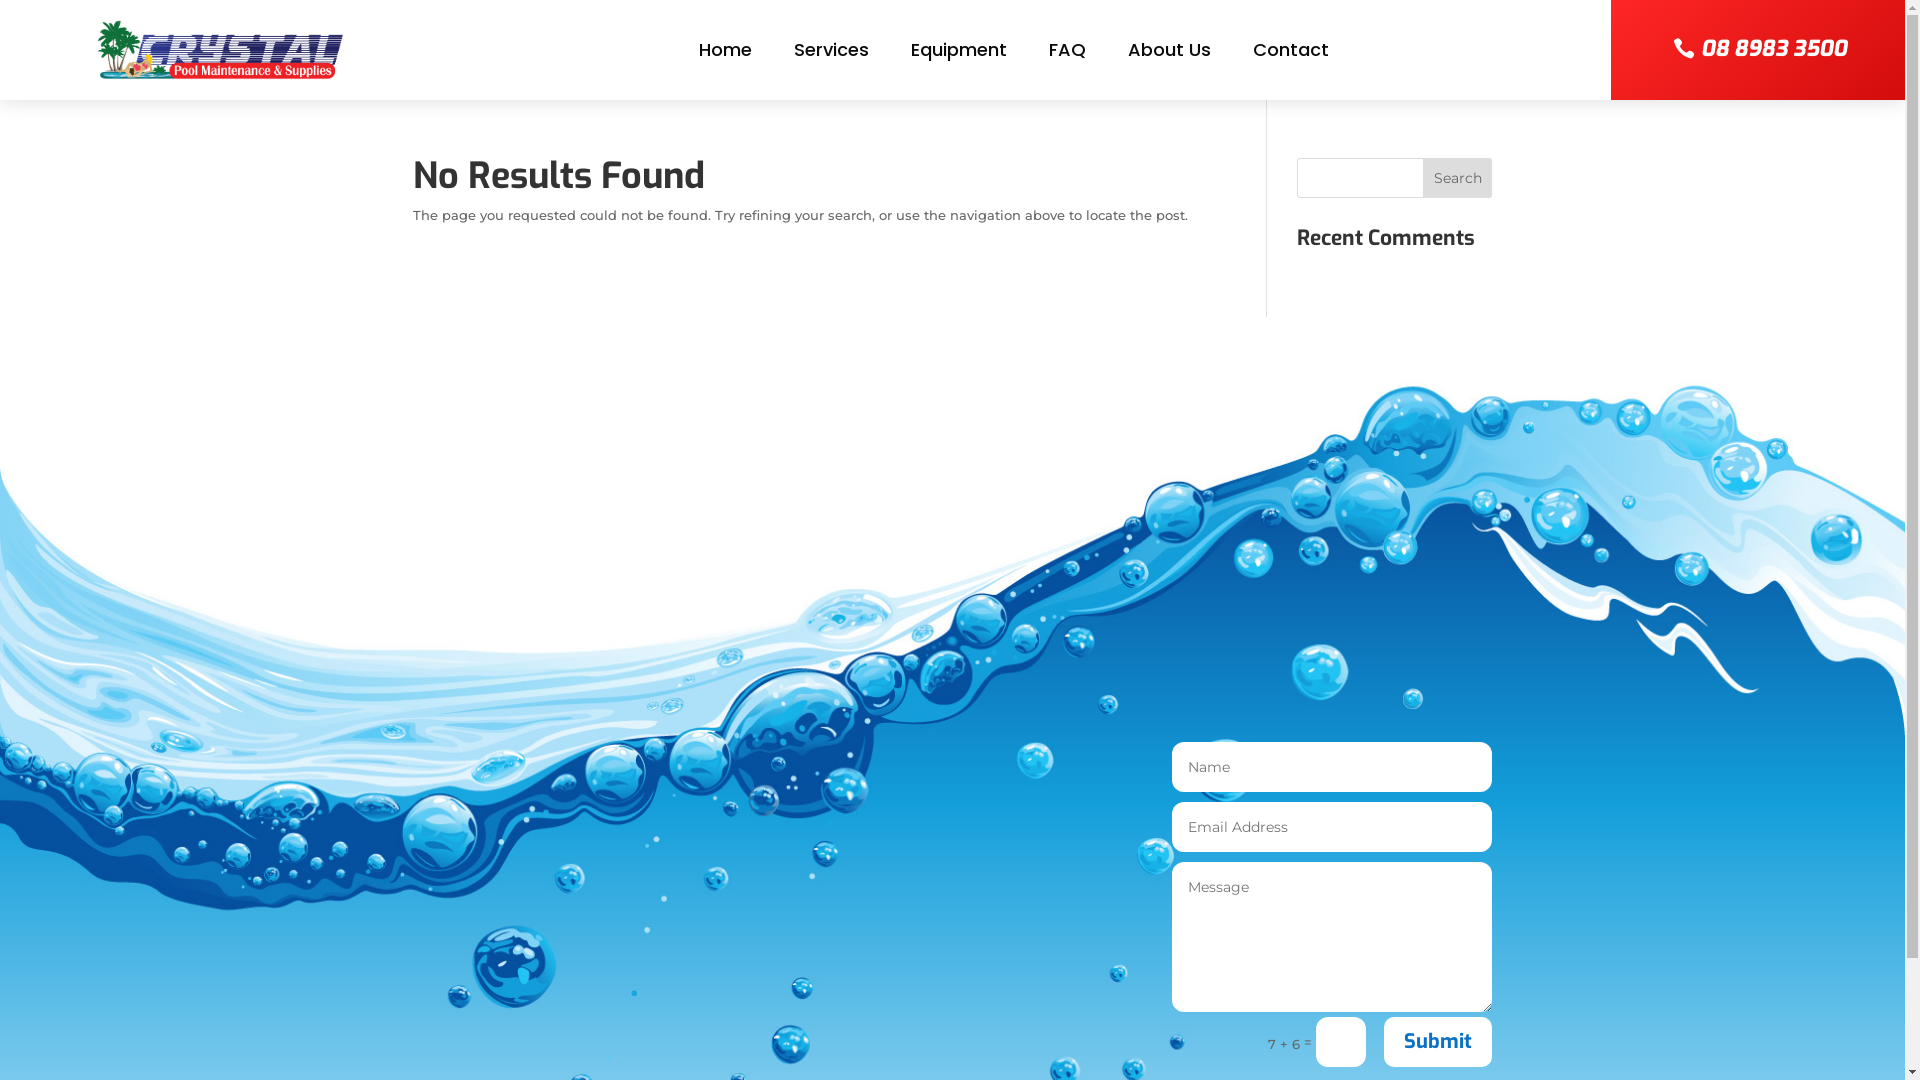 This screenshot has width=1920, height=1080. What do you see at coordinates (959, 54) in the screenshot?
I see `Equipment` at bounding box center [959, 54].